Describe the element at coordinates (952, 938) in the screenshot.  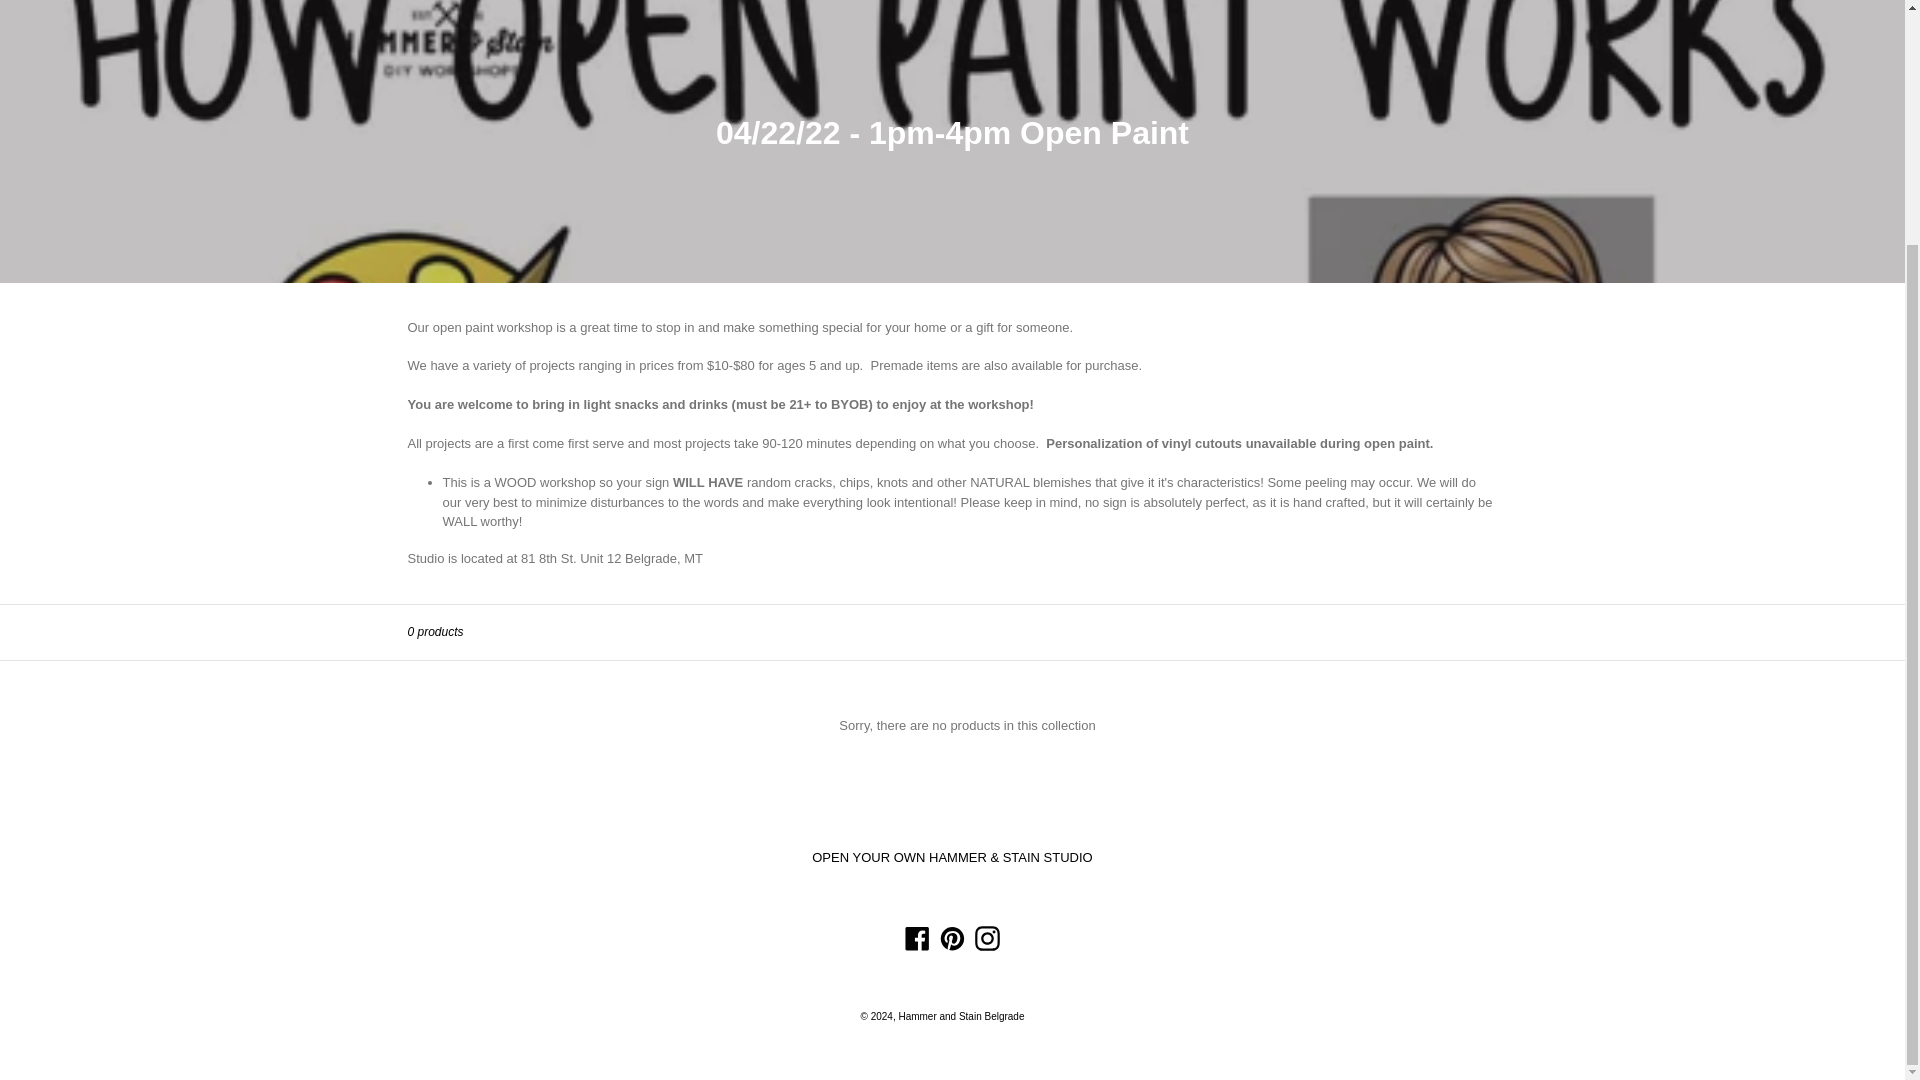
I see `Pinterest` at that location.